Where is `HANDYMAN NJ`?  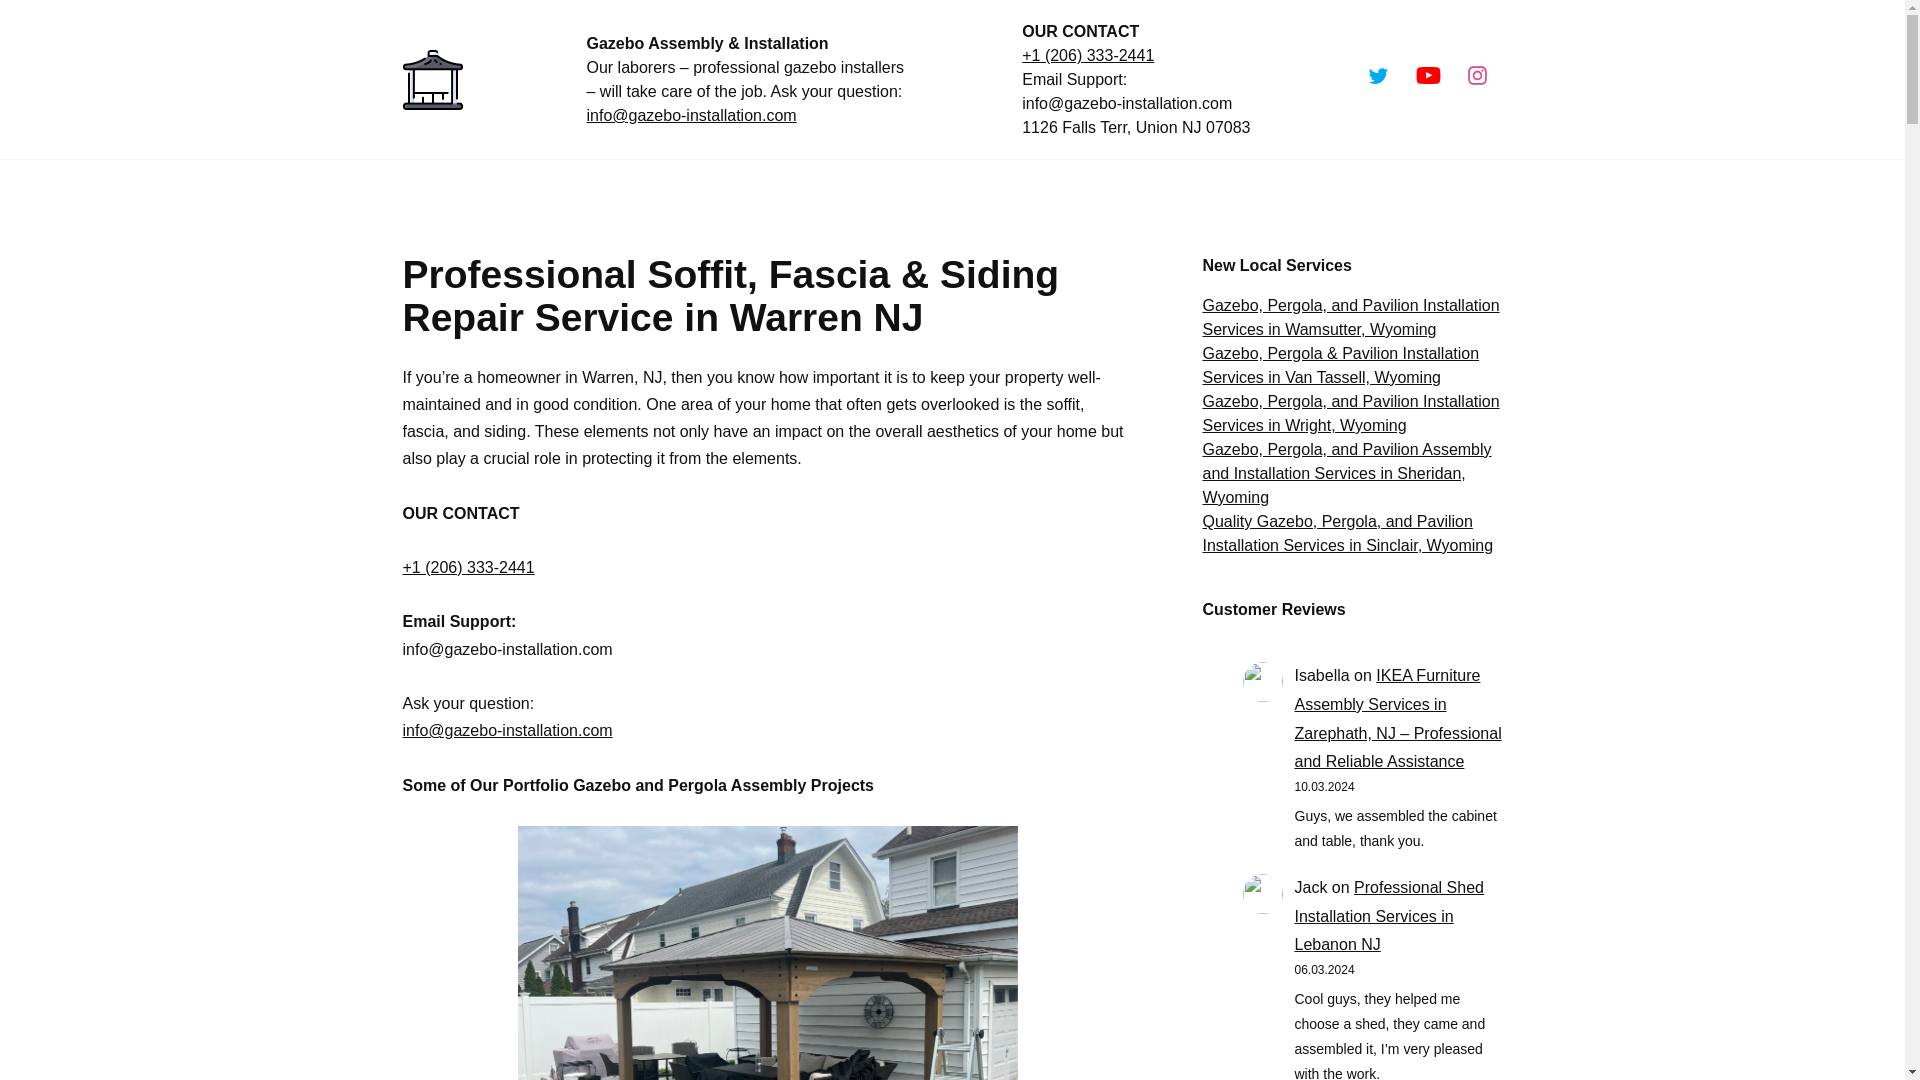 HANDYMAN NJ is located at coordinates (696, 191).